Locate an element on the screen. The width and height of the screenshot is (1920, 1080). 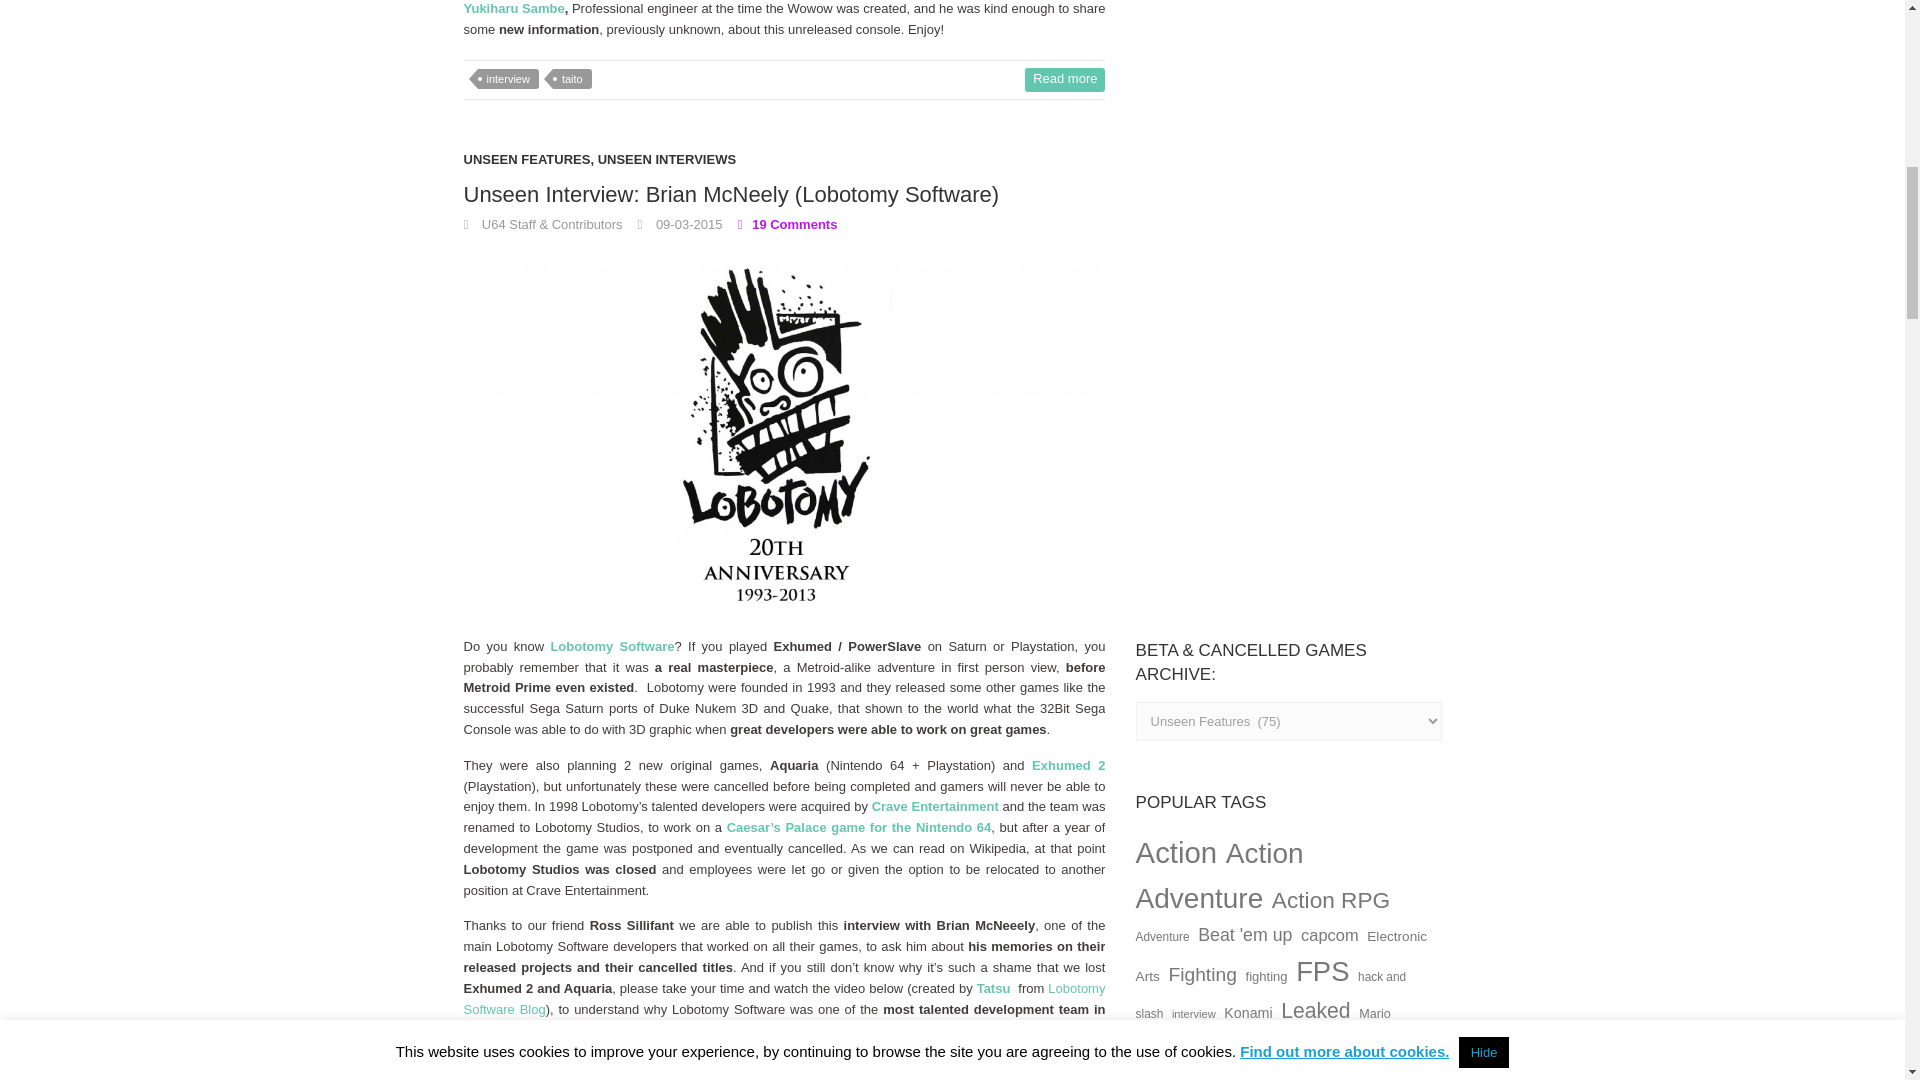
Read more is located at coordinates (1065, 80).